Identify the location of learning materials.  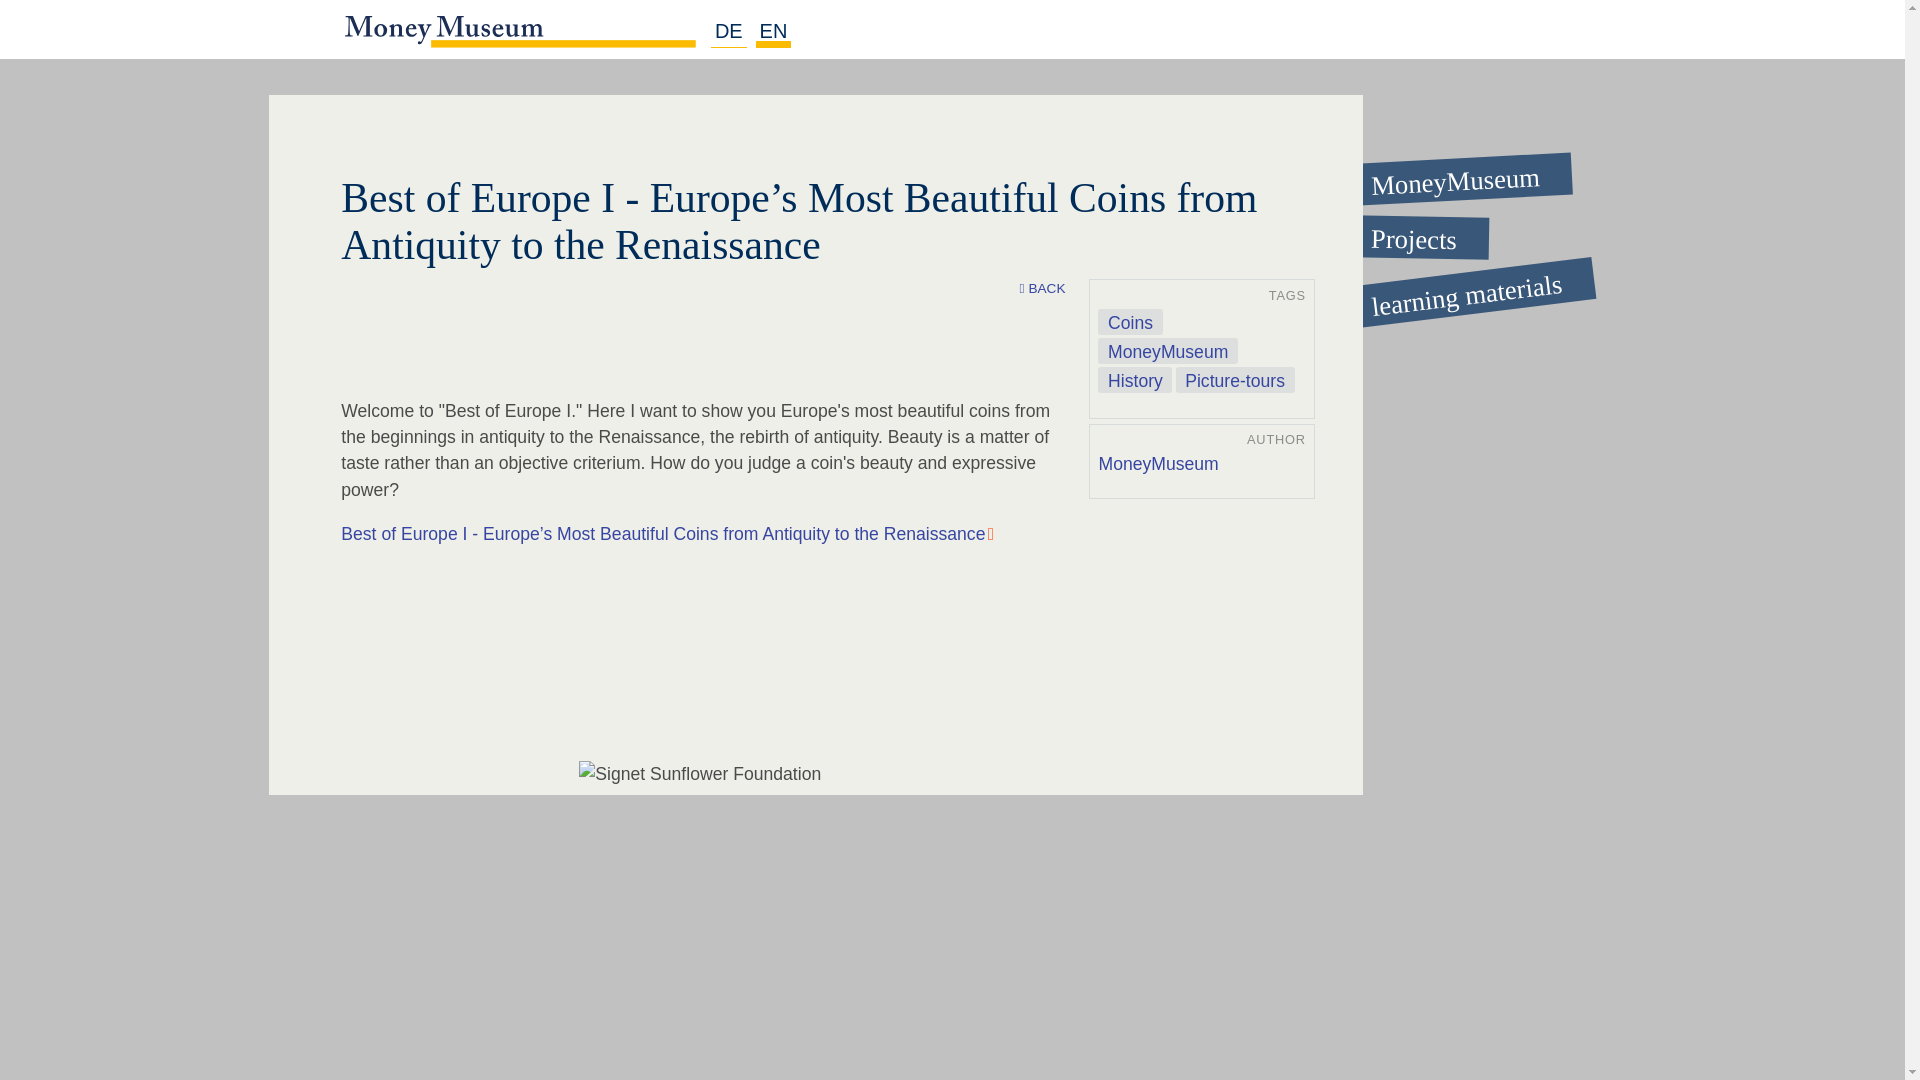
(1445, 279).